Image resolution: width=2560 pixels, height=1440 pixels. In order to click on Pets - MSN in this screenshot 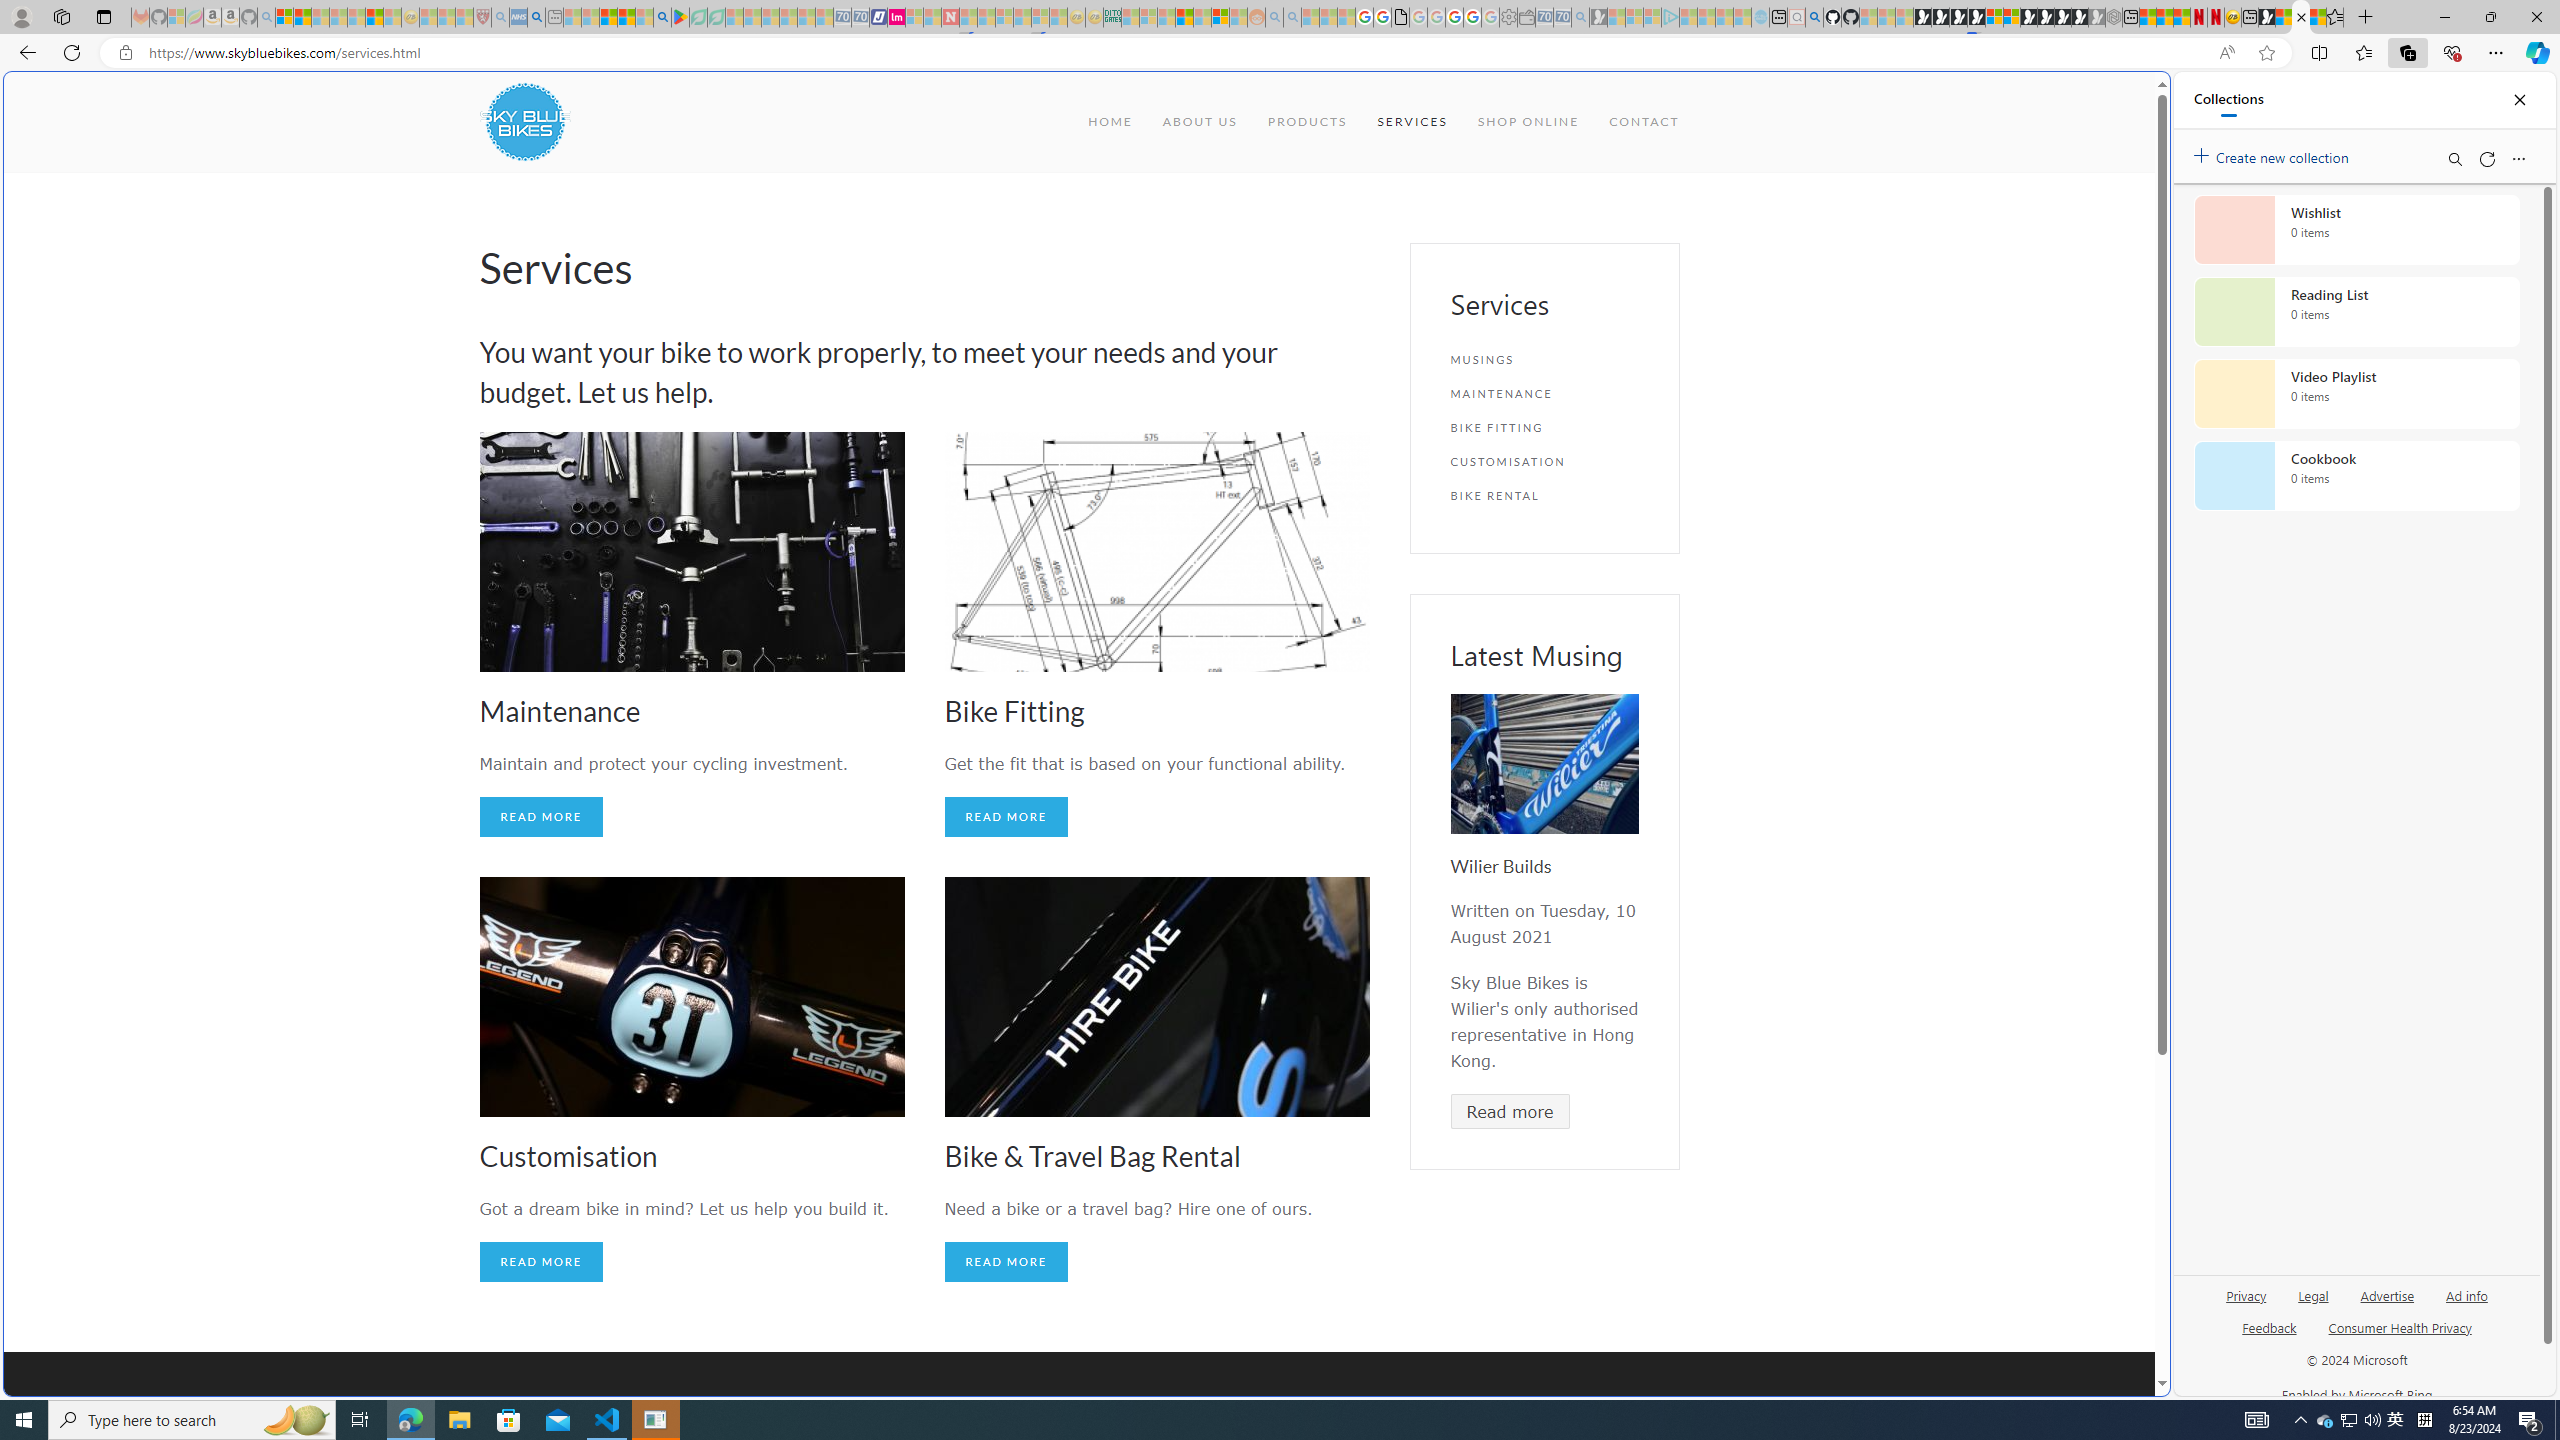, I will do `click(627, 17)`.